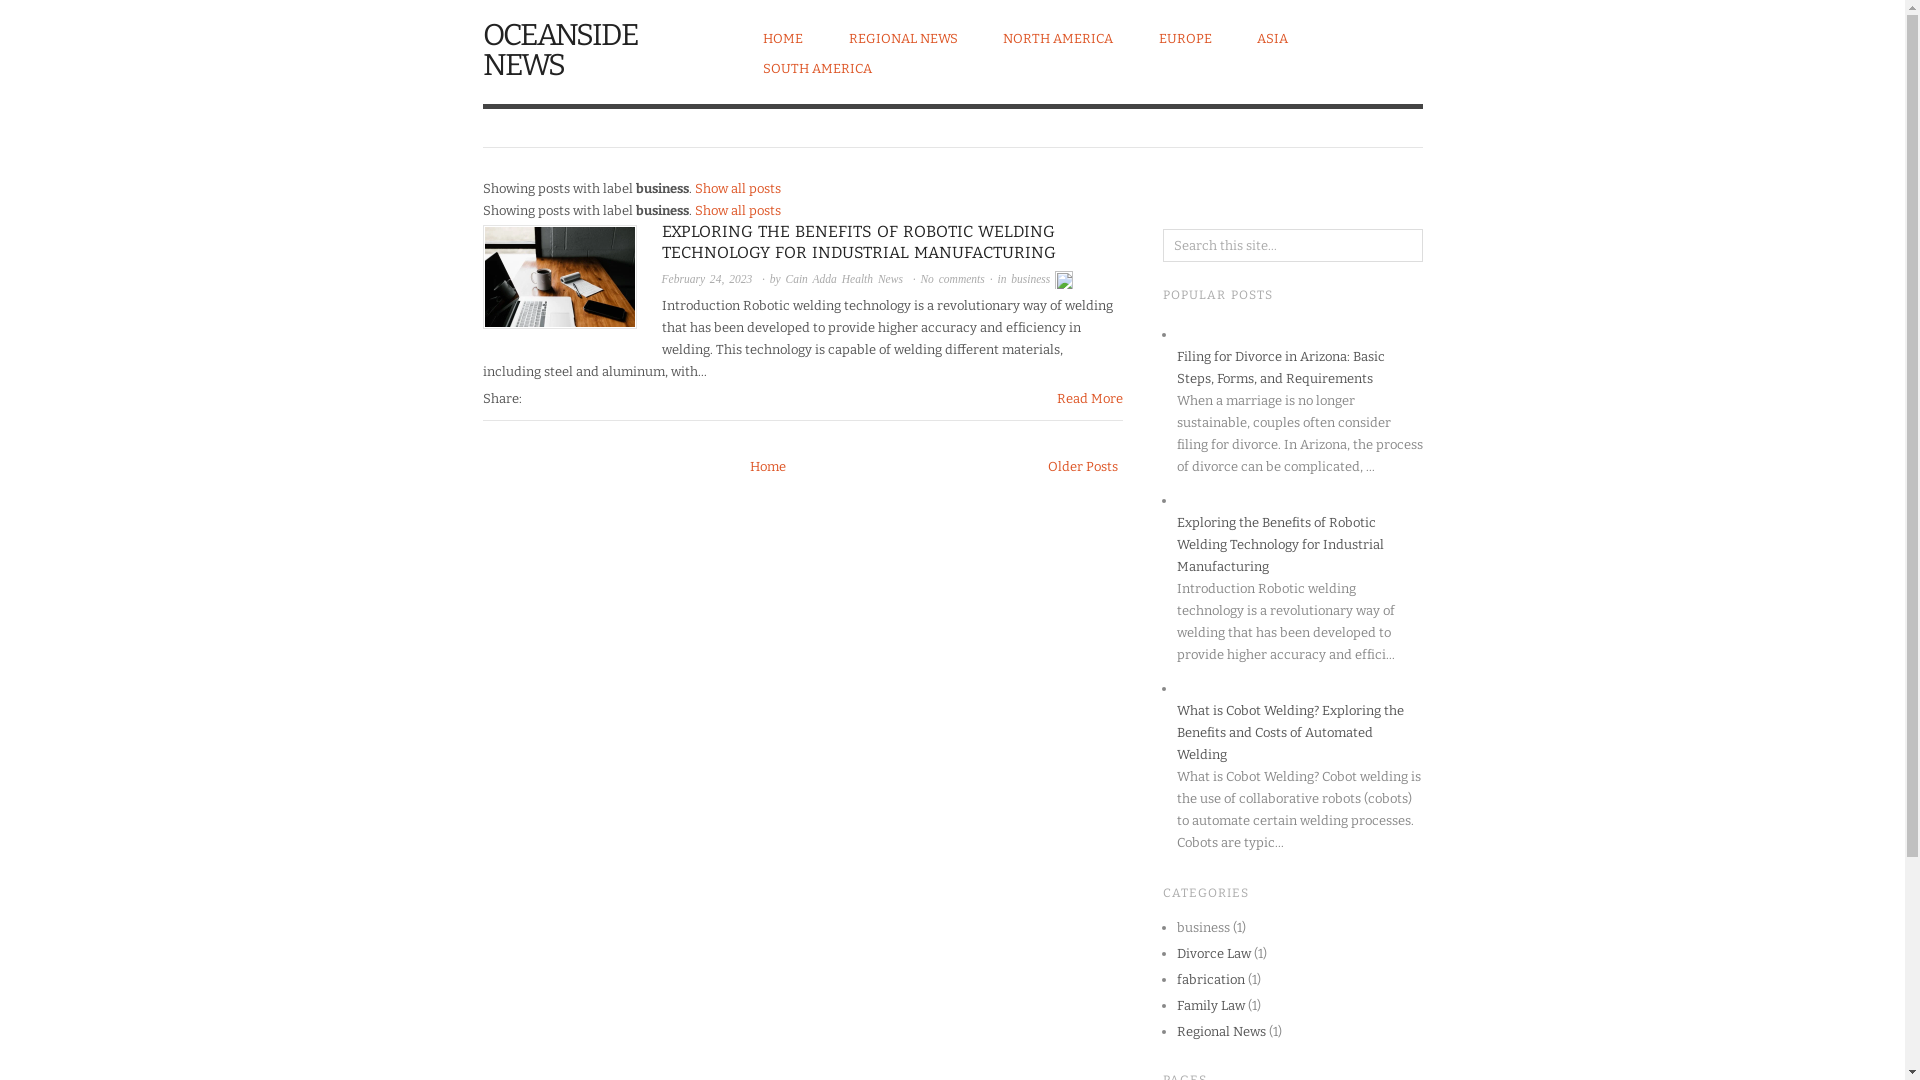  I want to click on EUROPE, so click(1184, 38).